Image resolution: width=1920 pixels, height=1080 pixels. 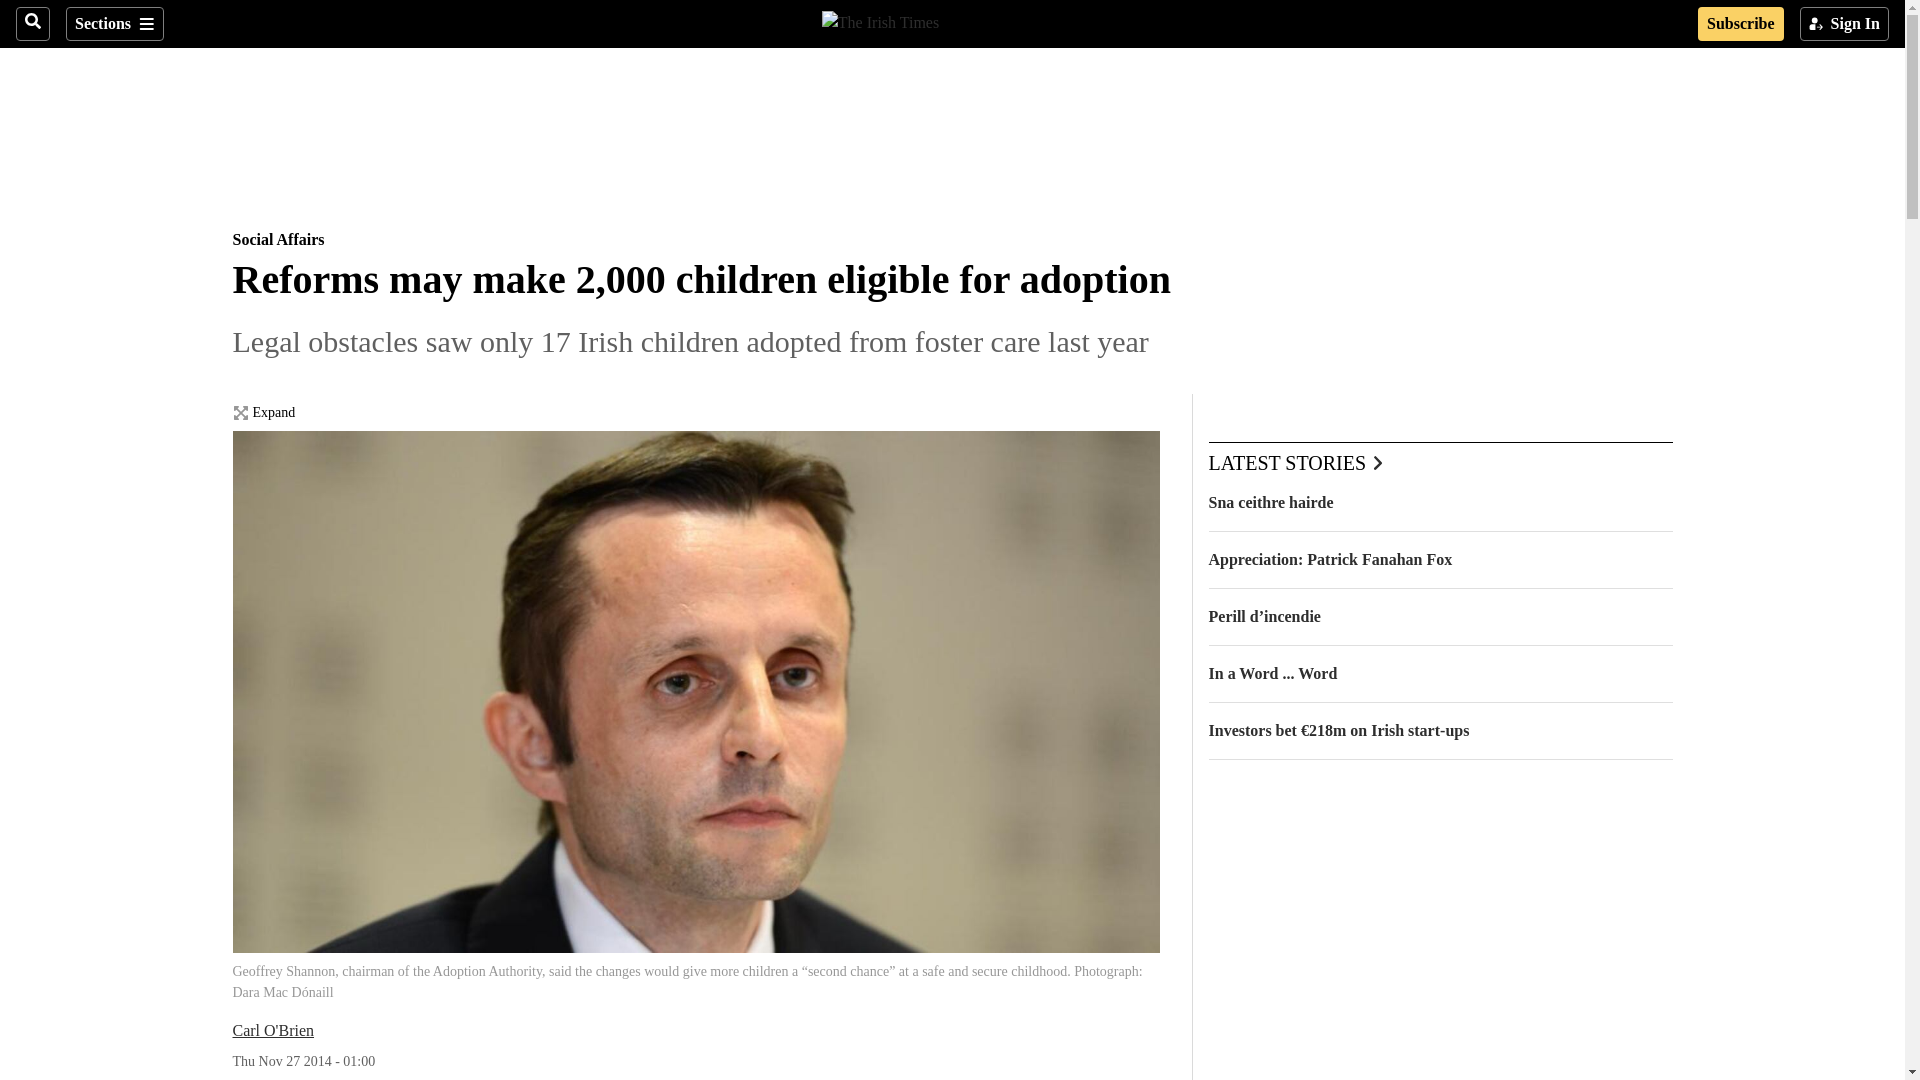 What do you see at coordinates (1844, 24) in the screenshot?
I see `Sign In` at bounding box center [1844, 24].